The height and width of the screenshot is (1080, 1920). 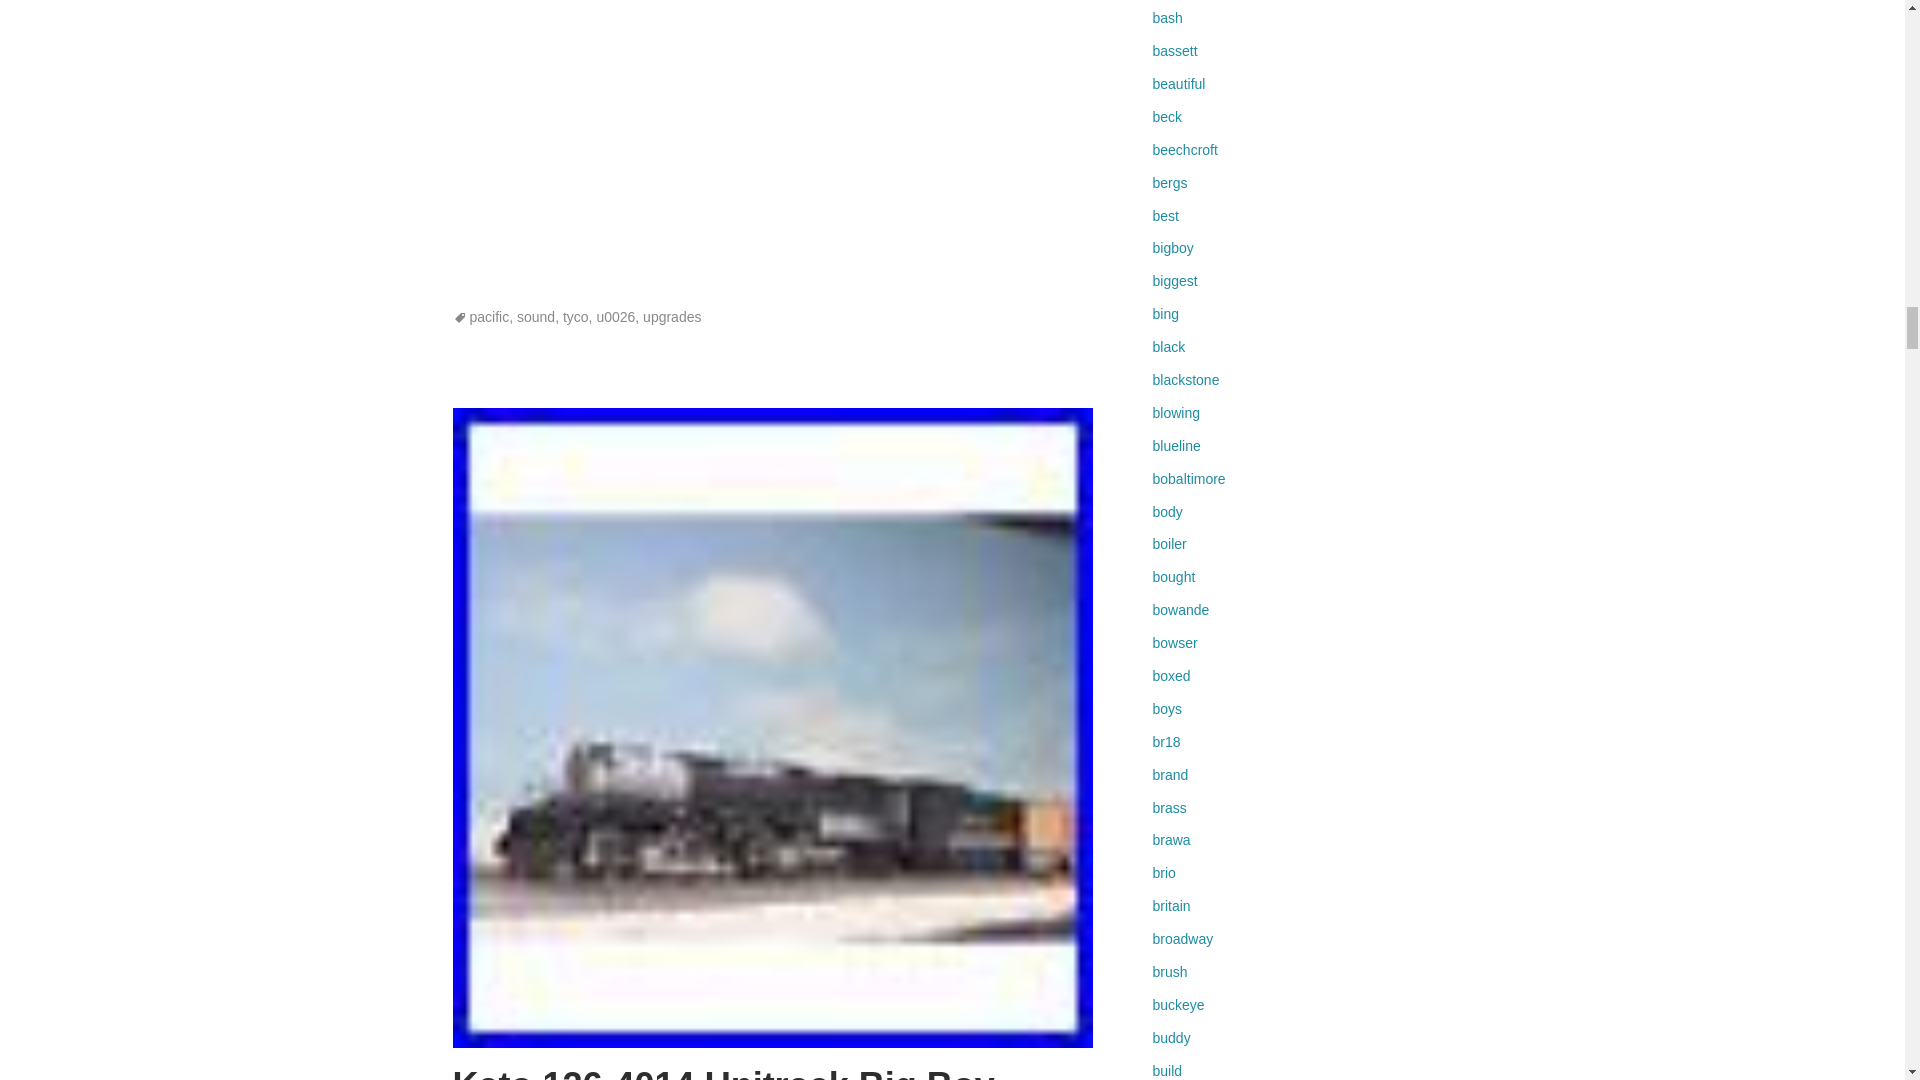 I want to click on sound, so click(x=535, y=316).